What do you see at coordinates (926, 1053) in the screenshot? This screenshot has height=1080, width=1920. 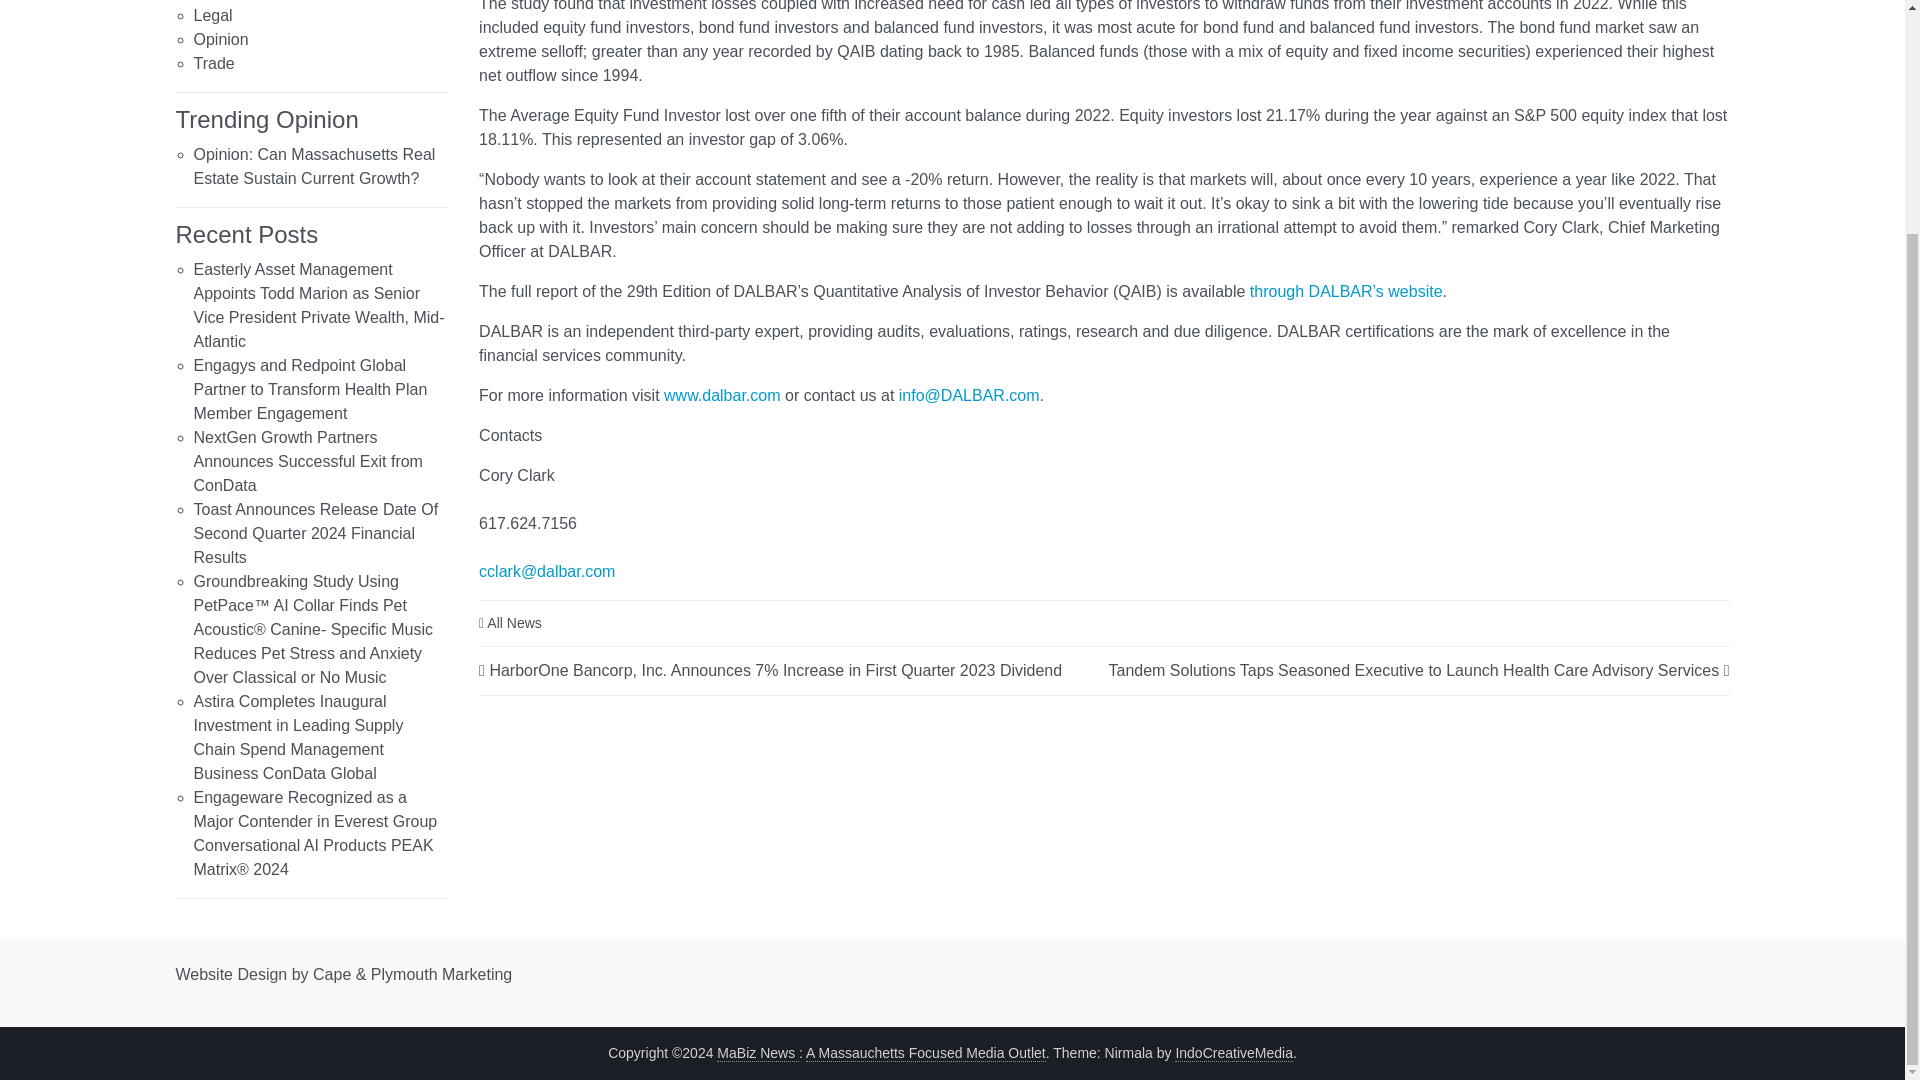 I see `A Massauchetts Focused Media Outlet` at bounding box center [926, 1053].